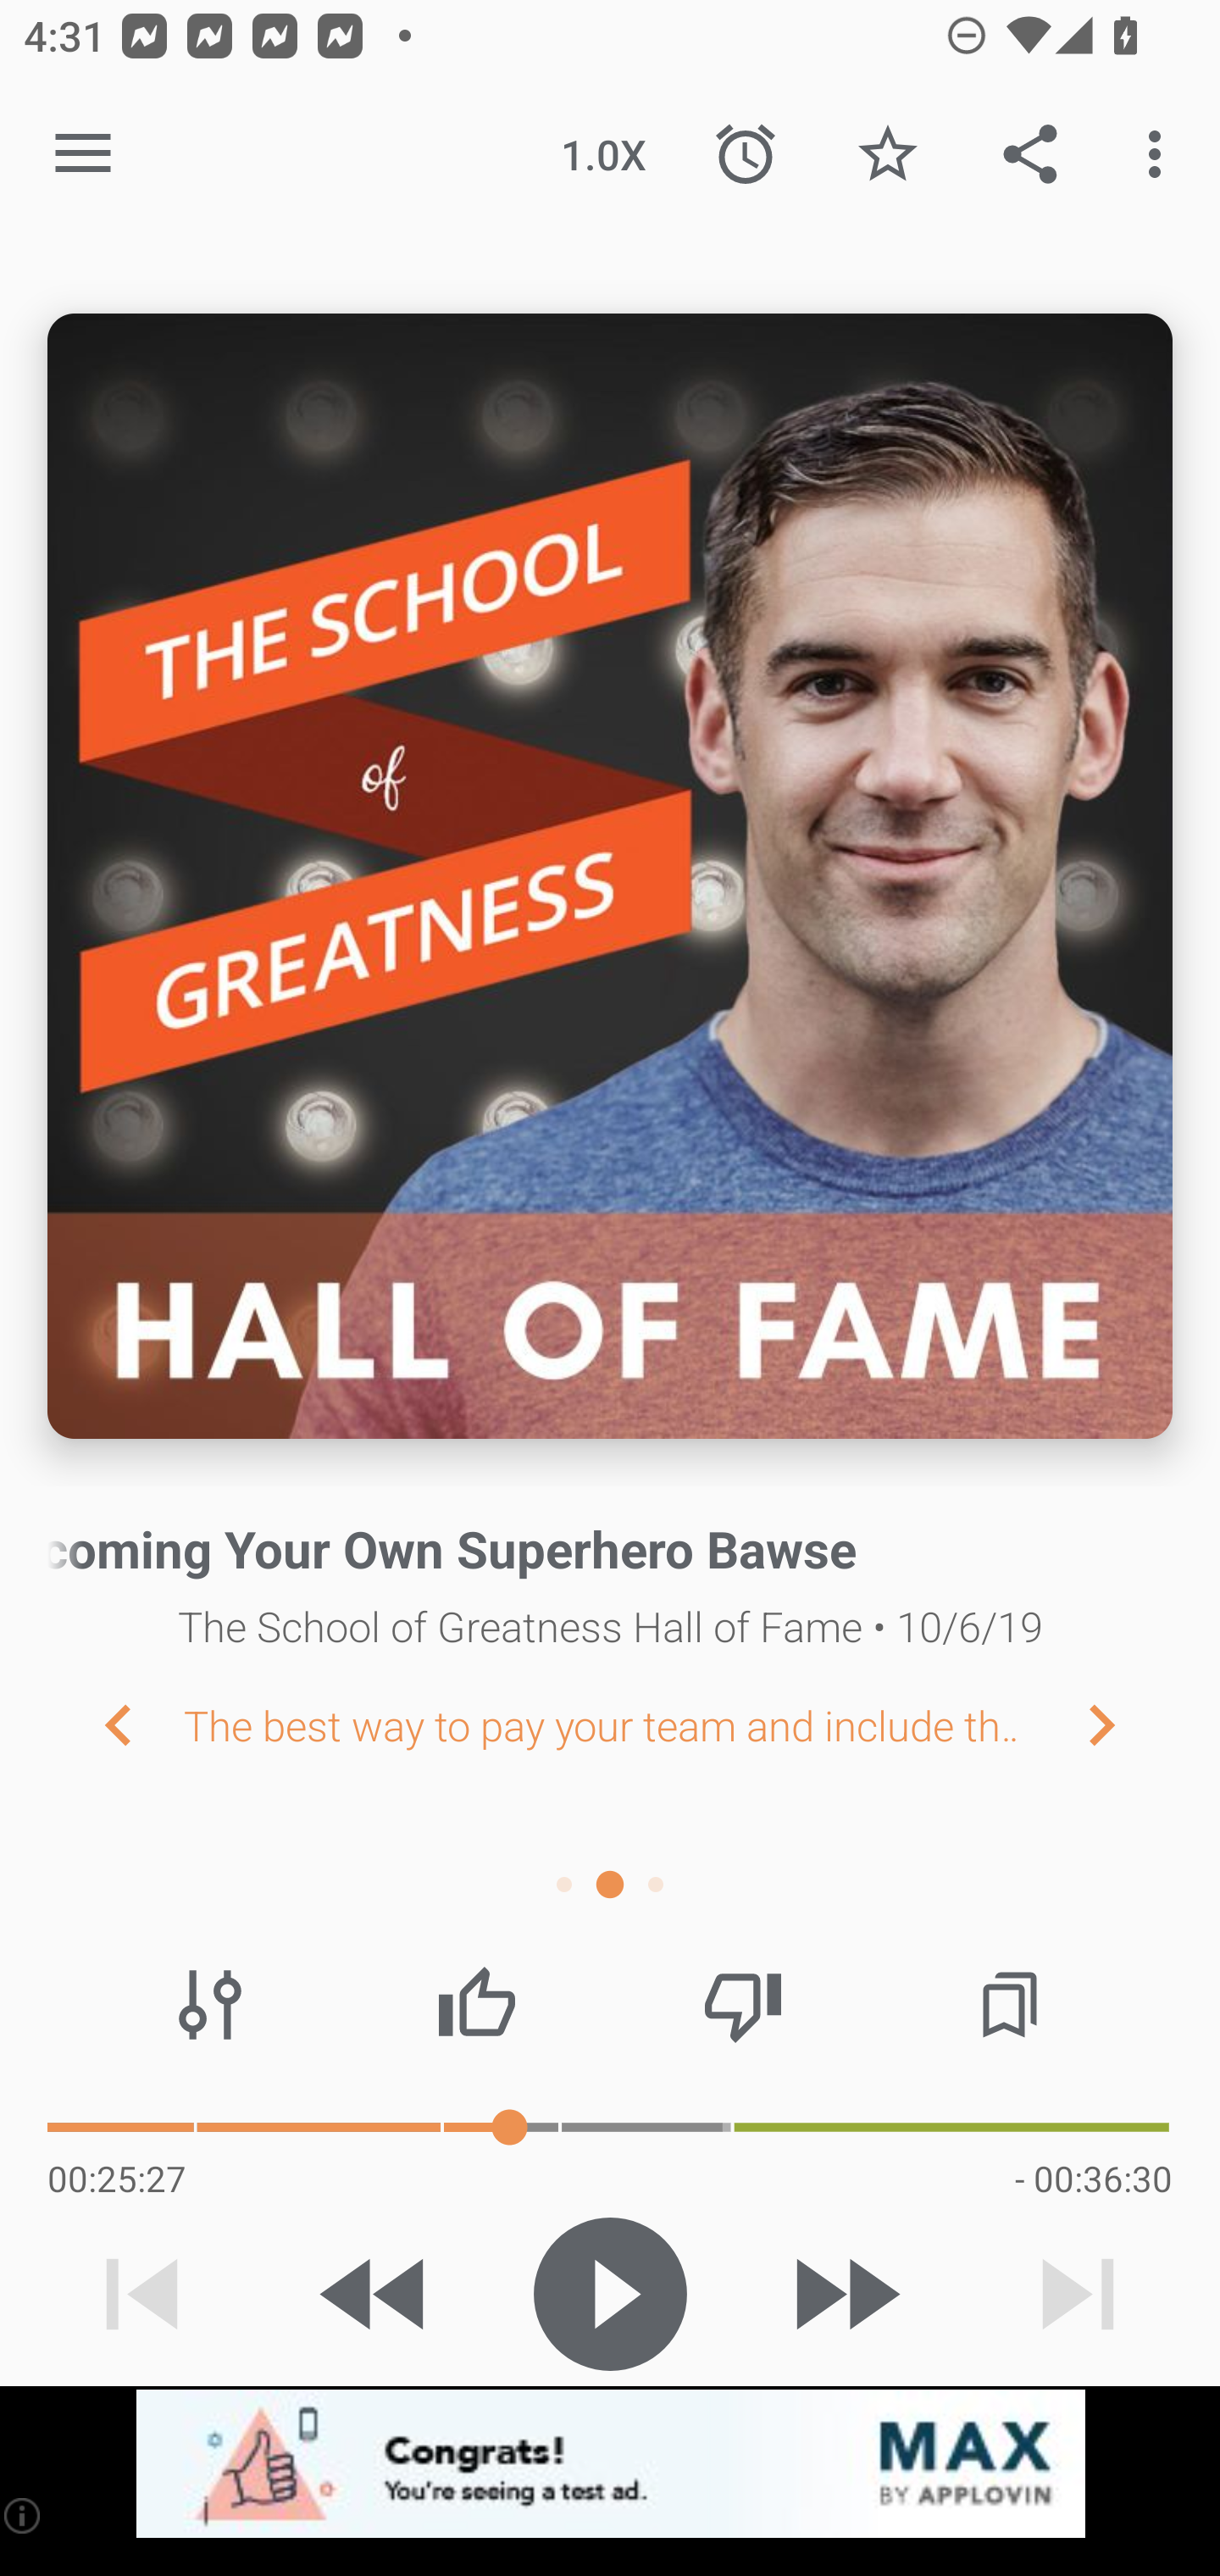  I want to click on 1.0X, so click(603, 154).